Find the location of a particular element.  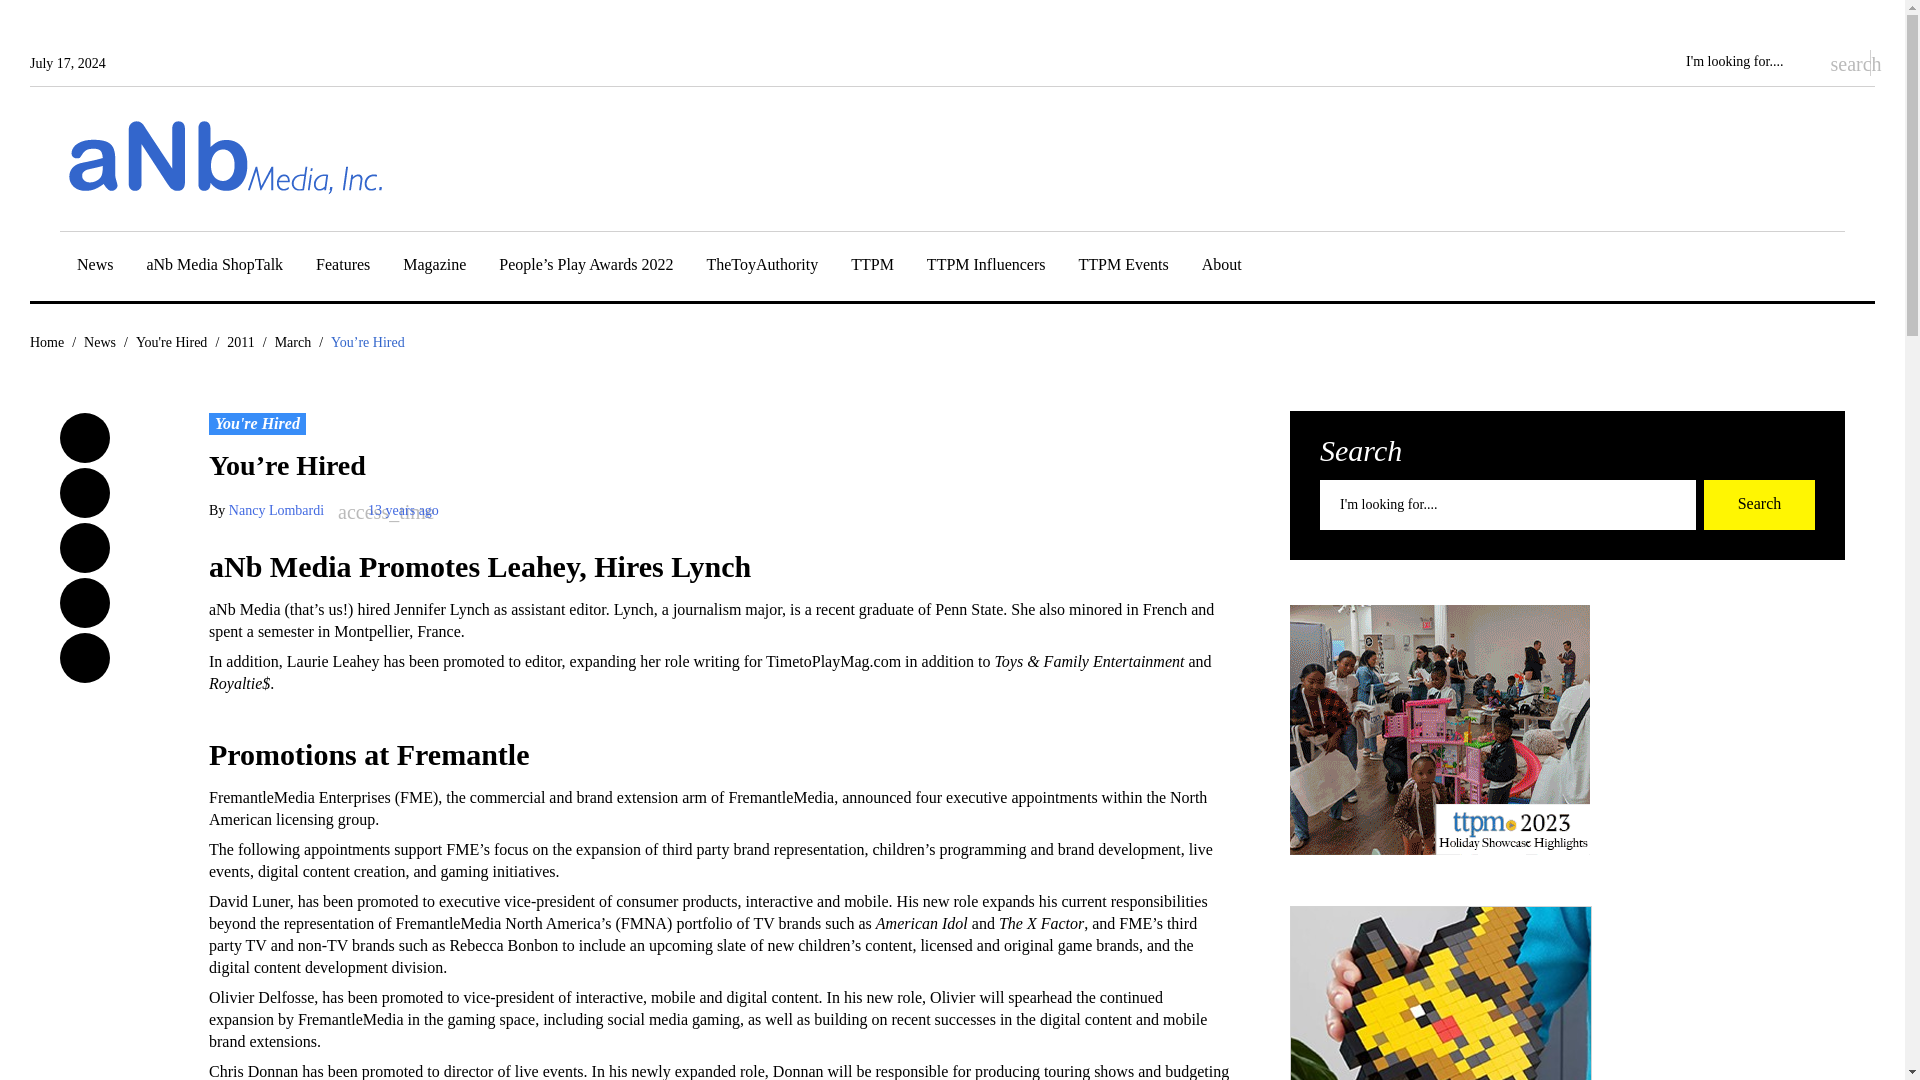

News is located at coordinates (94, 268).